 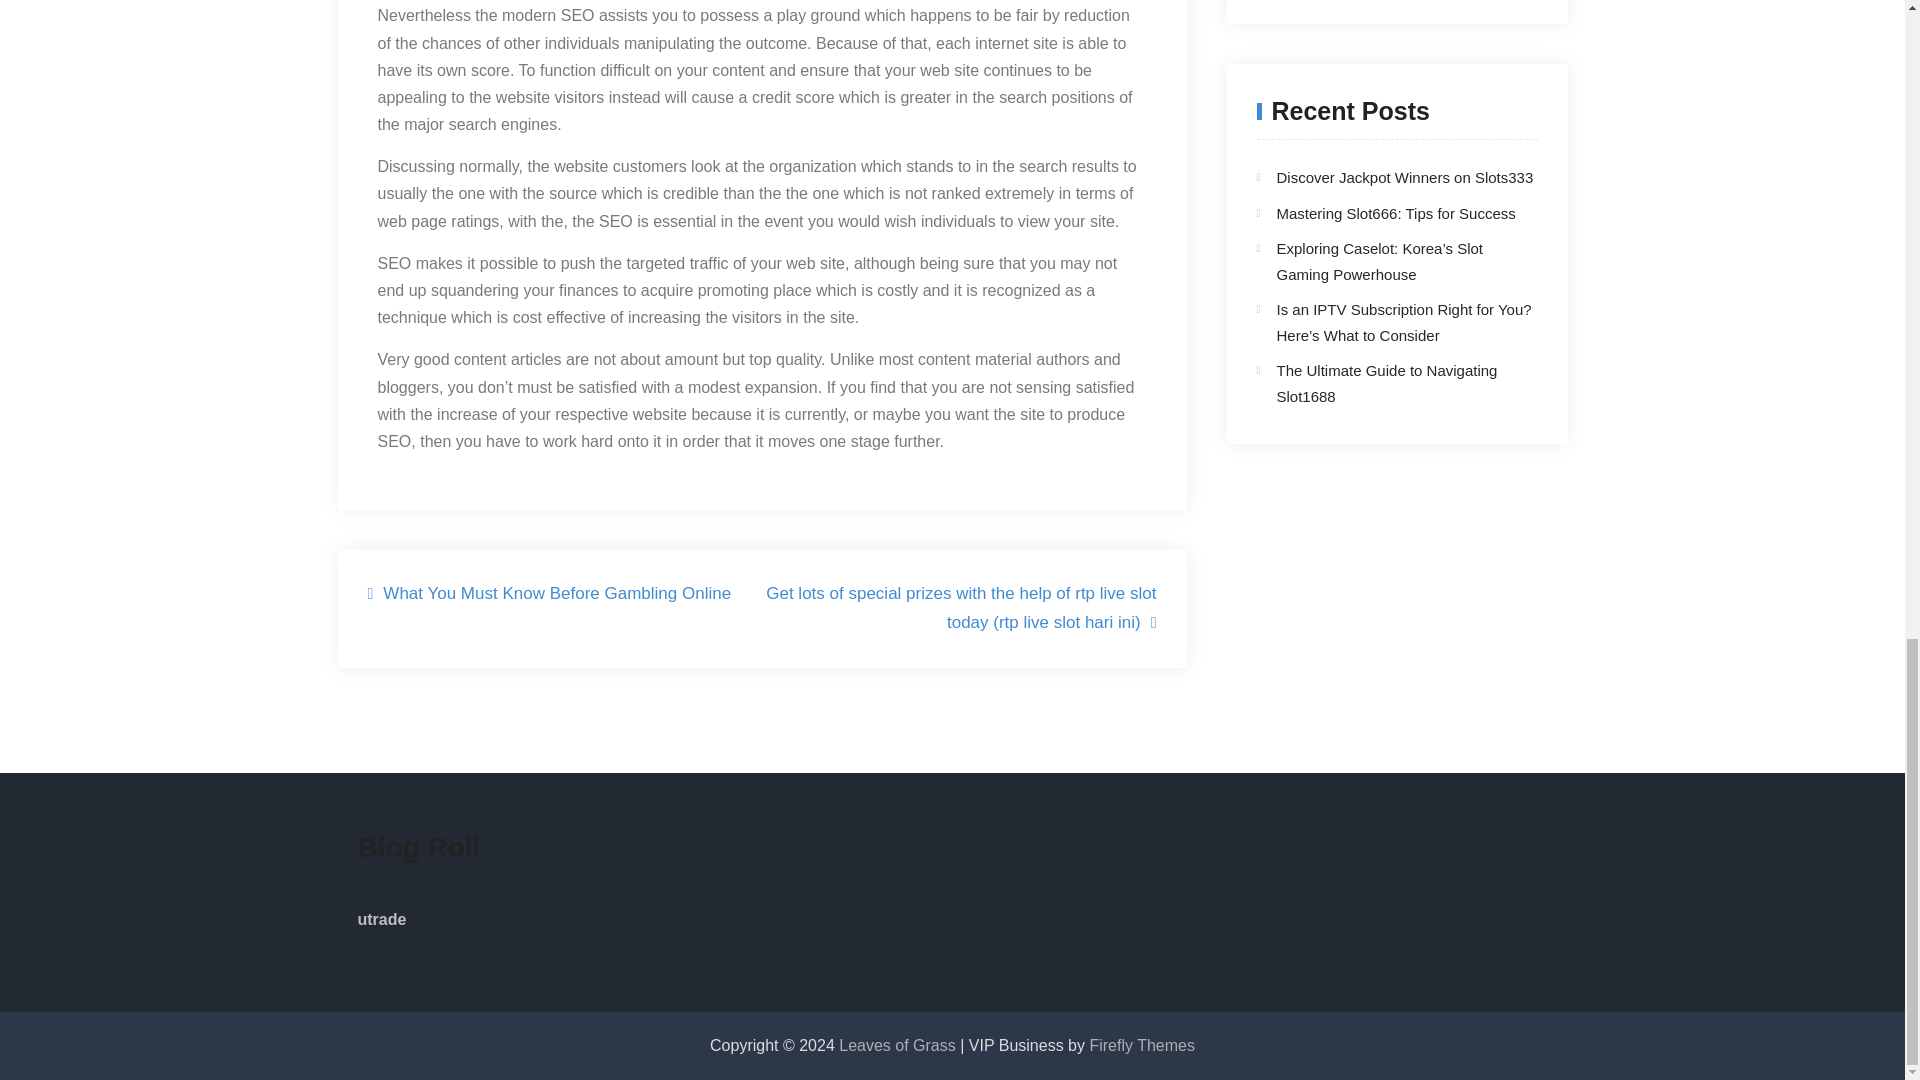 I want to click on The Ultimate Guide to Navigating Slot1688, so click(x=1386, y=383).